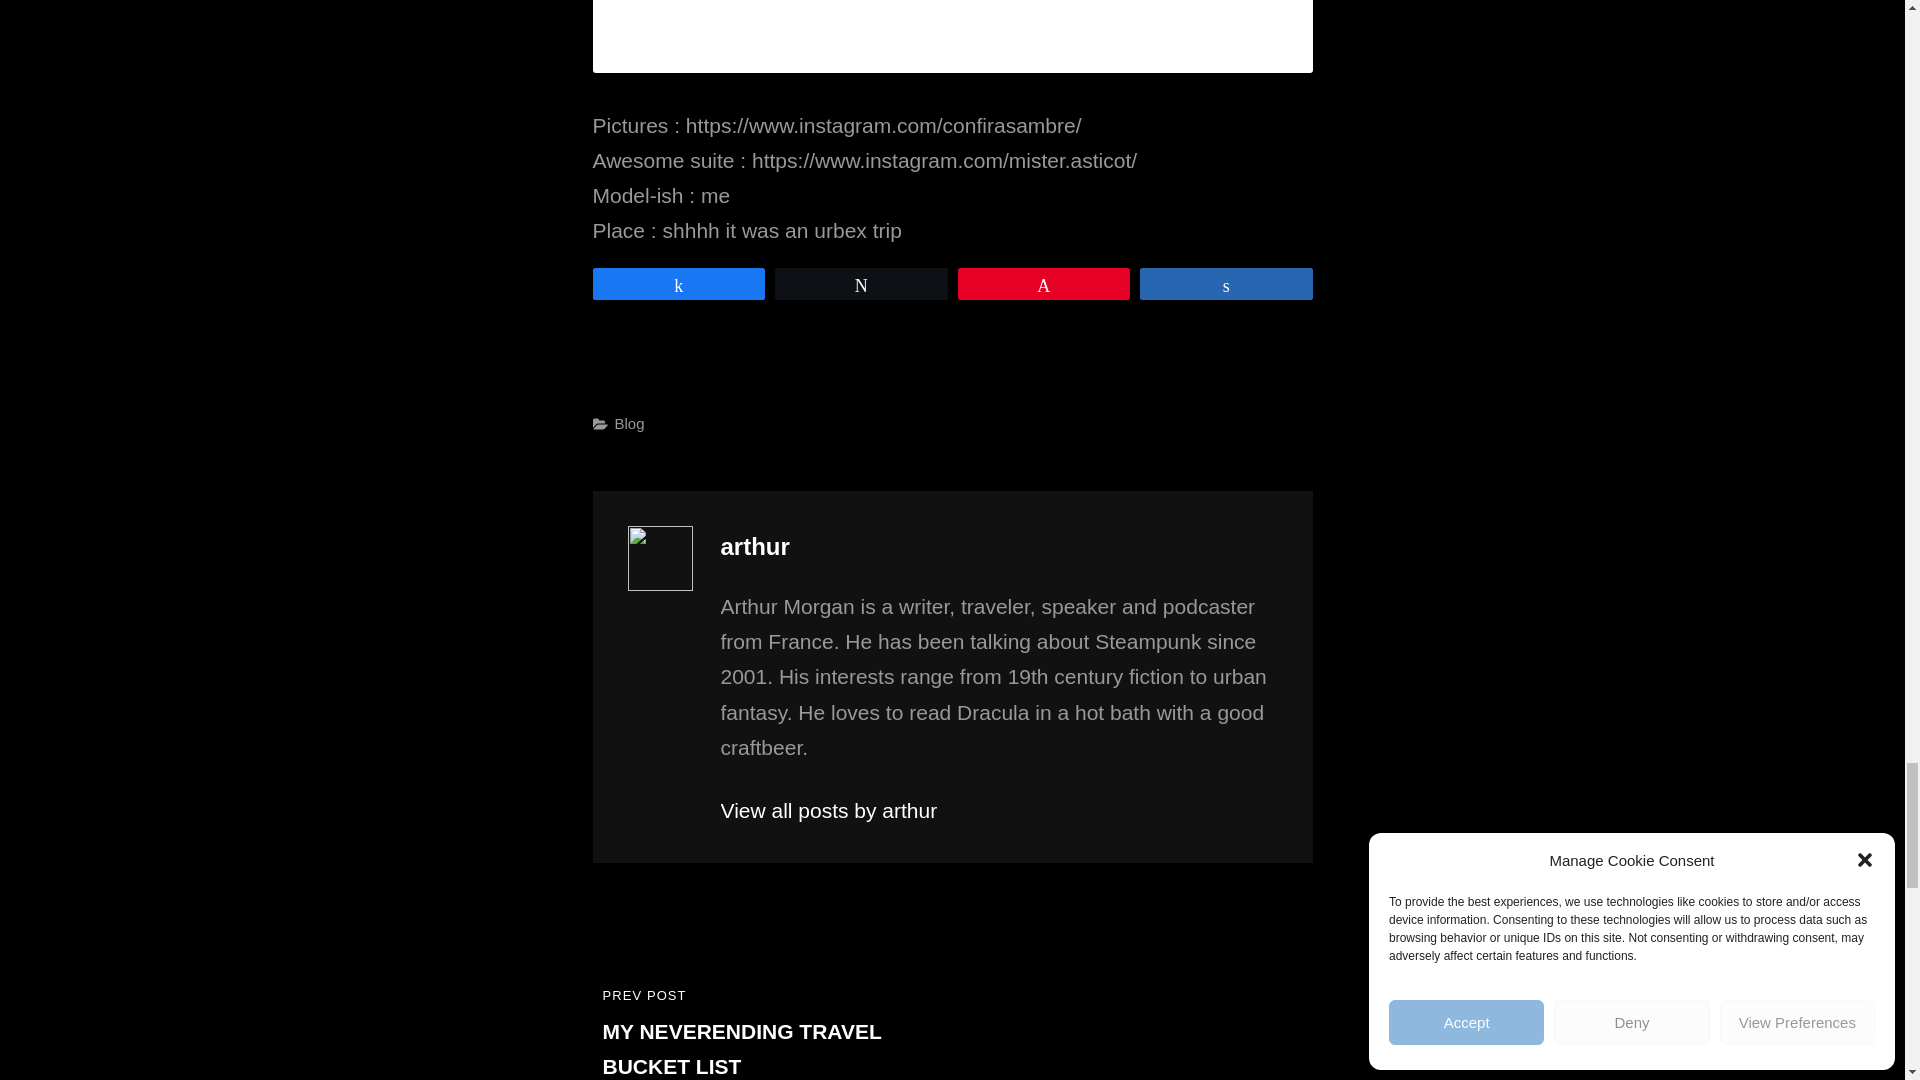  What do you see at coordinates (998, 810) in the screenshot?
I see `View all posts by arthur` at bounding box center [998, 810].